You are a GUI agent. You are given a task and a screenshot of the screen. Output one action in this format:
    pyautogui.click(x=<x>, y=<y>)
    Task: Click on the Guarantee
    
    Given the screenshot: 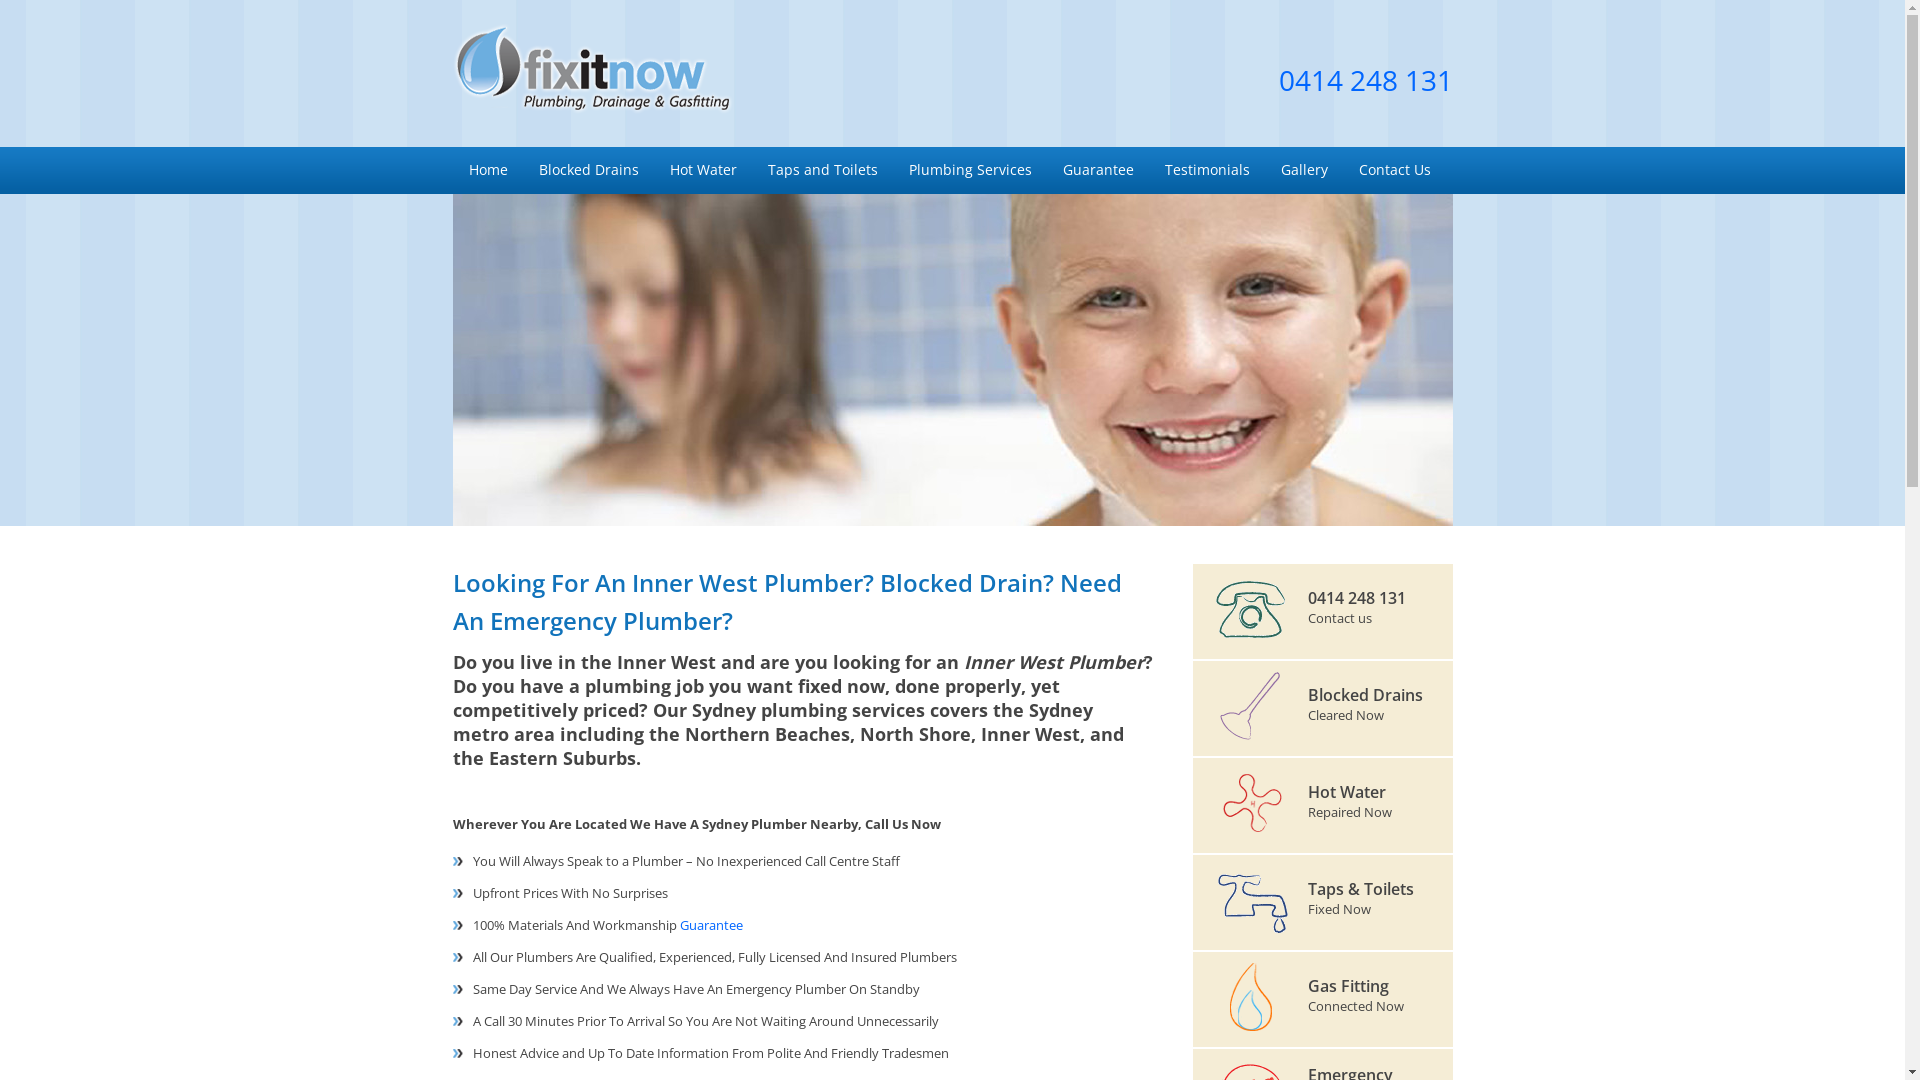 What is the action you would take?
    pyautogui.click(x=712, y=925)
    